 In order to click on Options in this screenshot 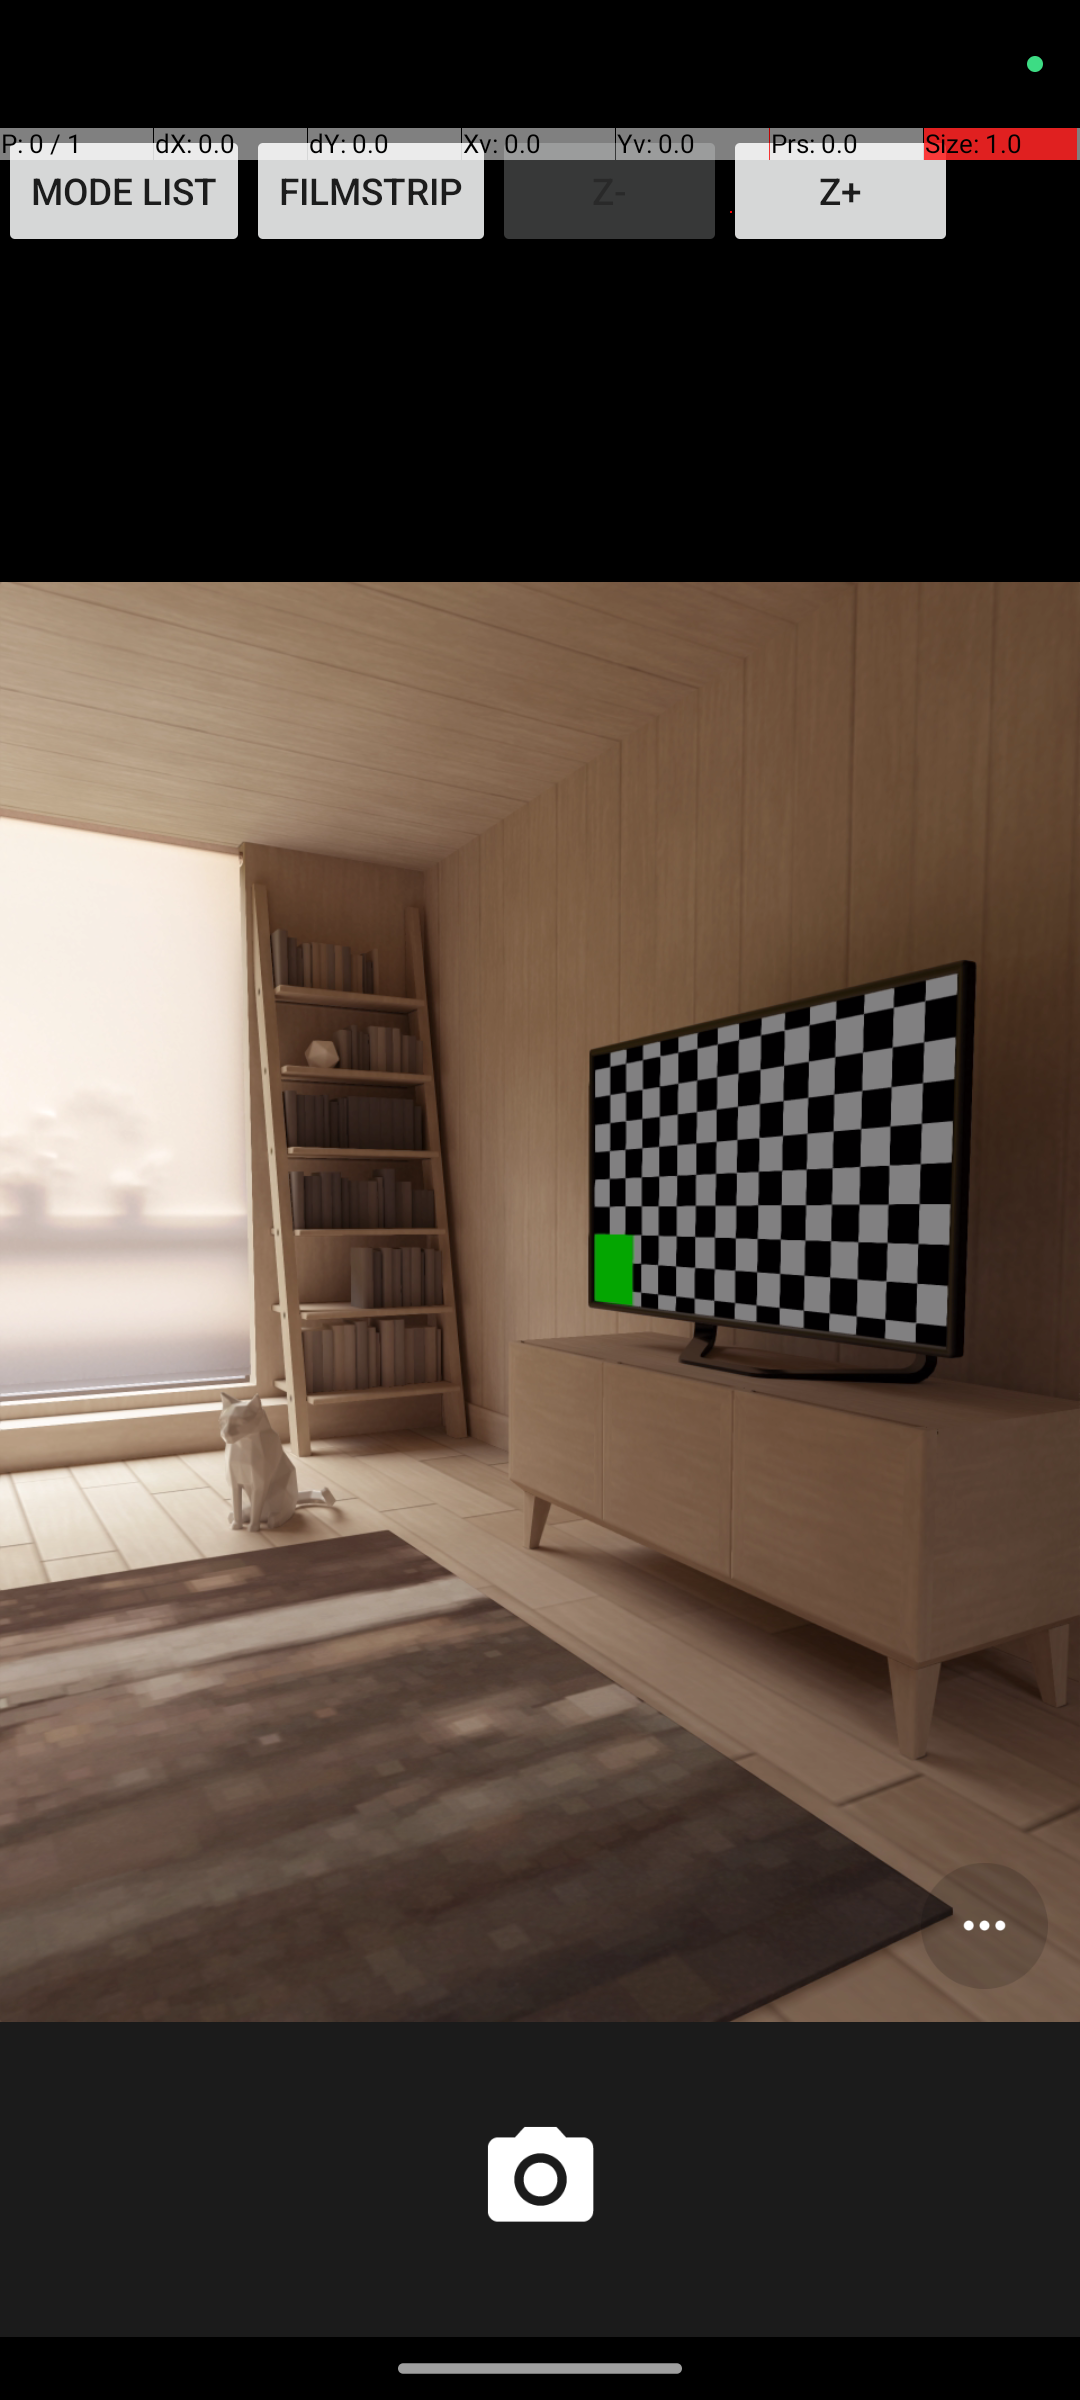, I will do `click(984, 1926)`.